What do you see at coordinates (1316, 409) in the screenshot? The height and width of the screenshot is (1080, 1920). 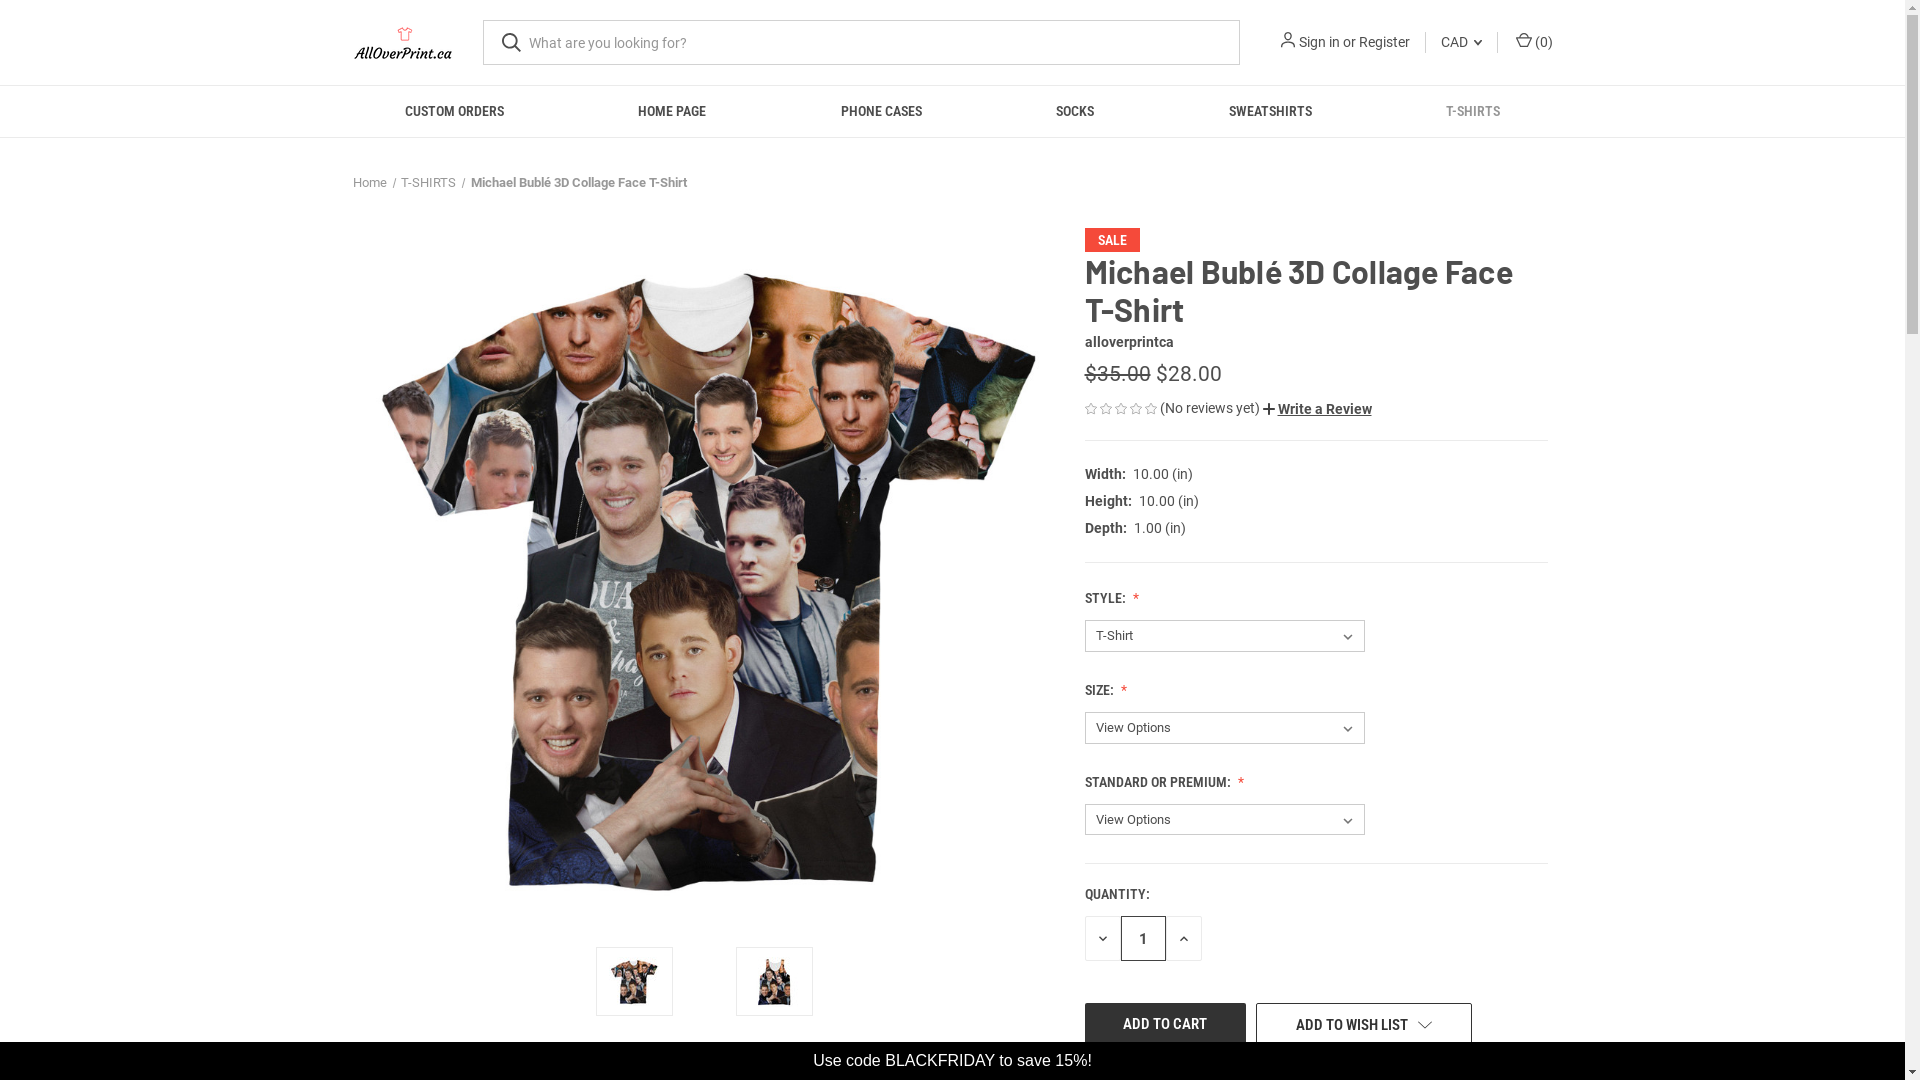 I see `Write a Review` at bounding box center [1316, 409].